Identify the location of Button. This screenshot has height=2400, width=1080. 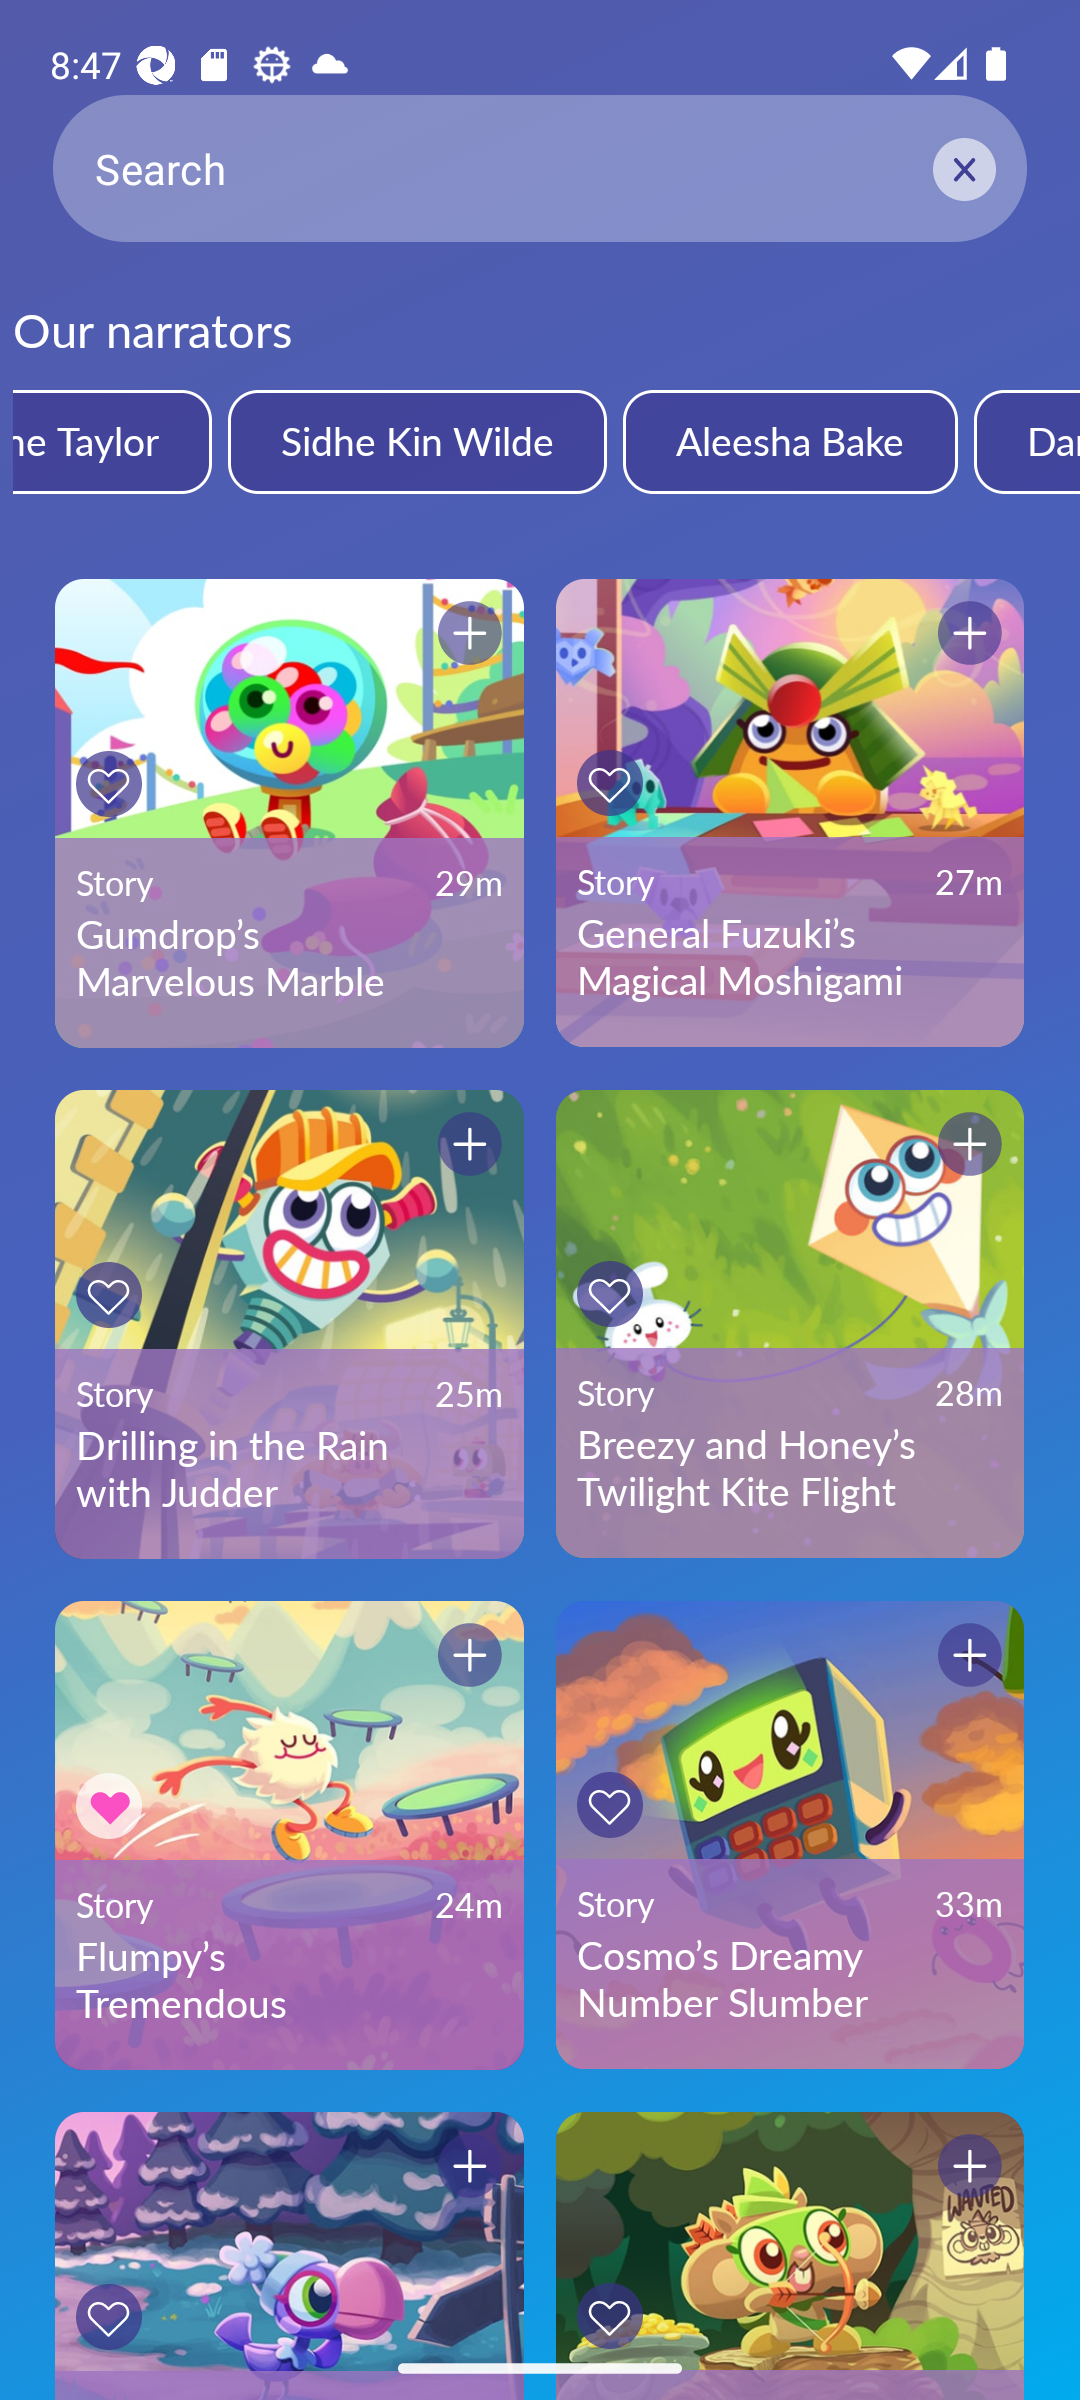
(470, 1144).